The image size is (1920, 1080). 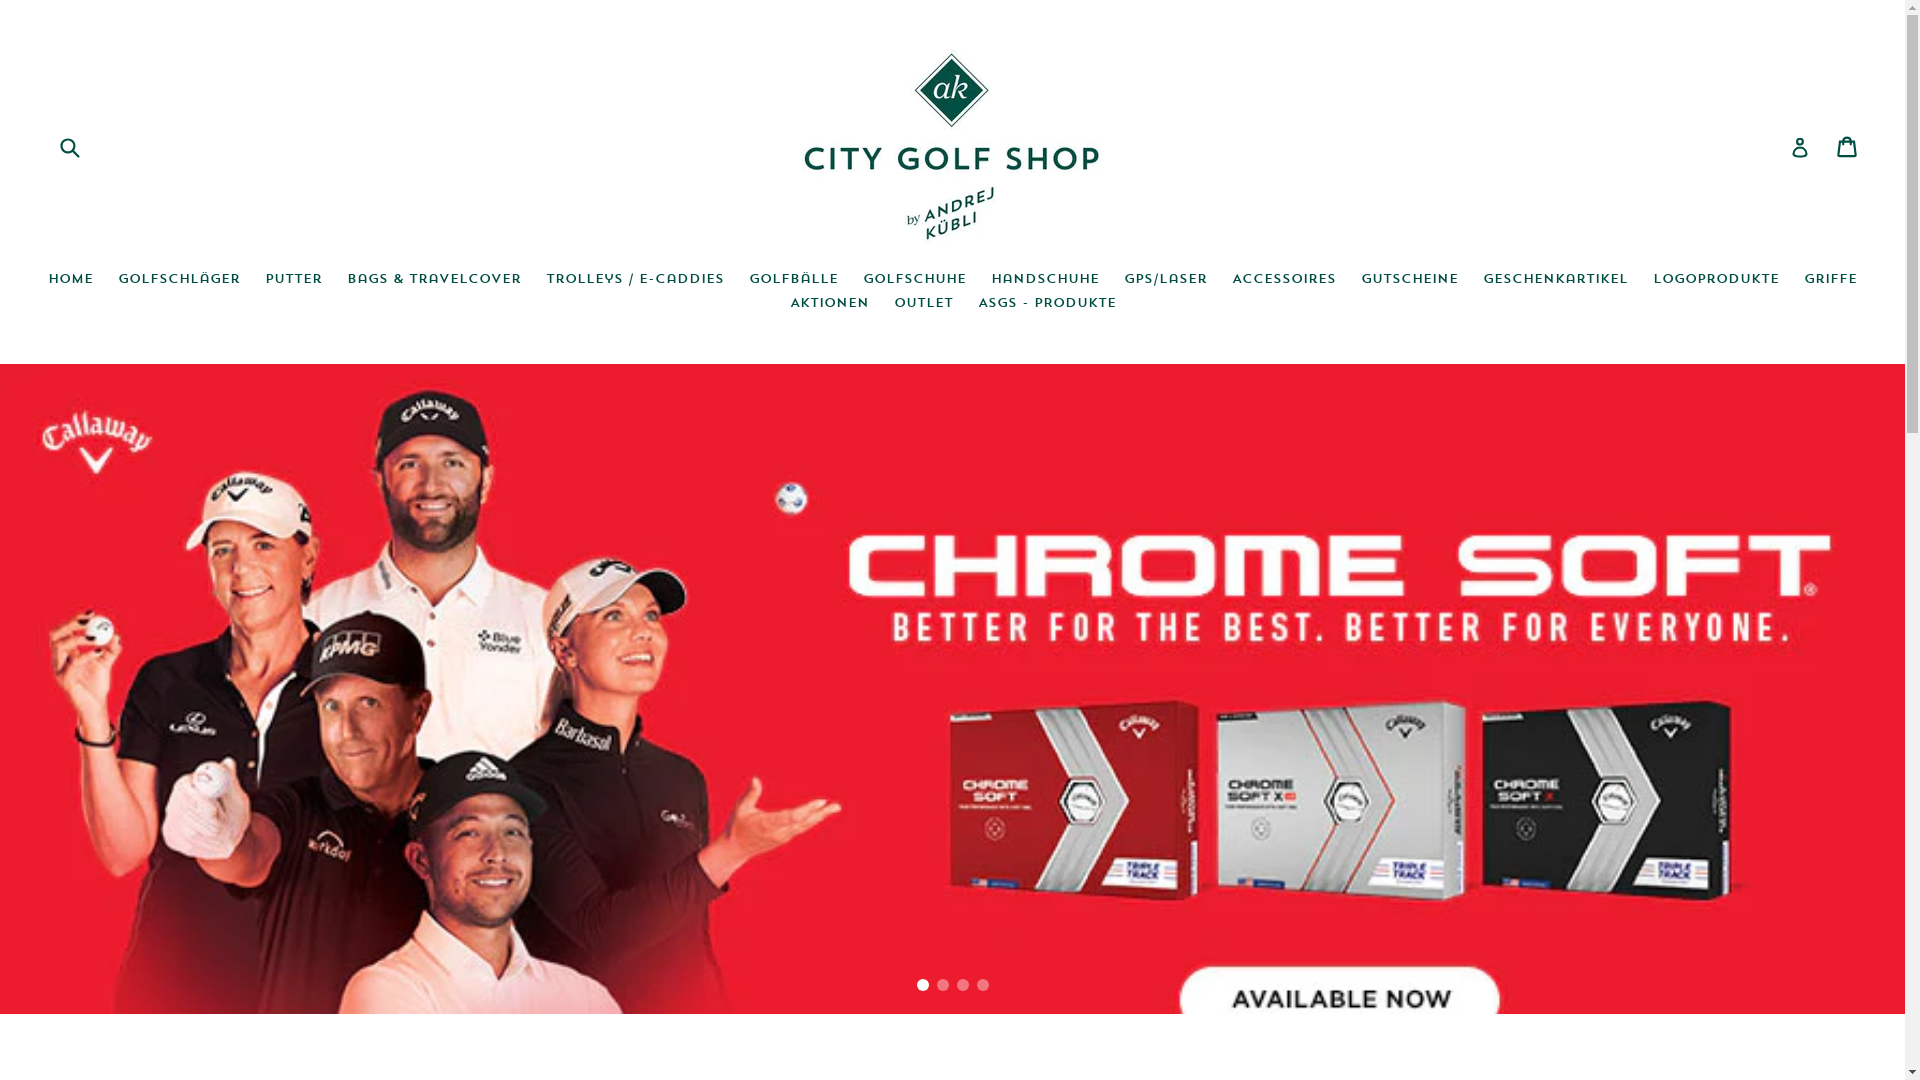 I want to click on Slide 1, so click(x=922, y=985).